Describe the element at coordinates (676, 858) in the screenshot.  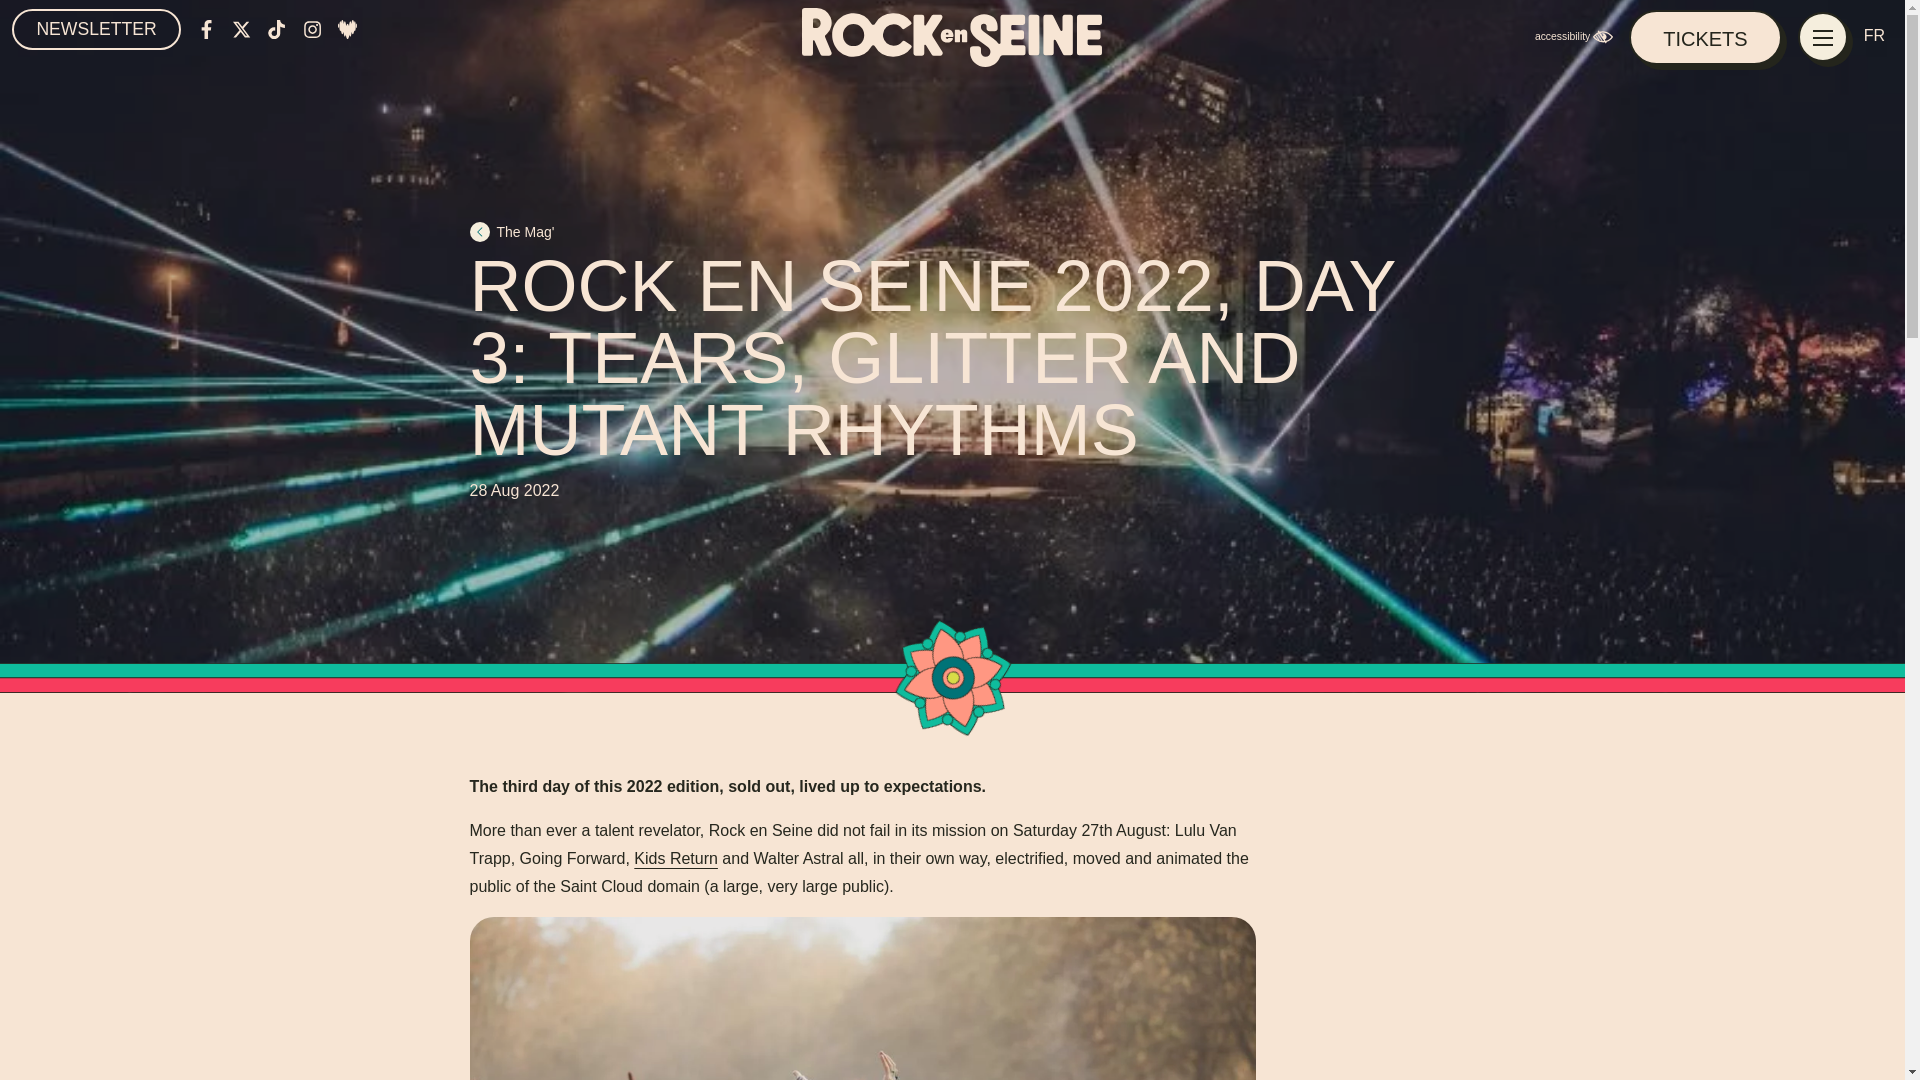
I see `Kids Return` at that location.